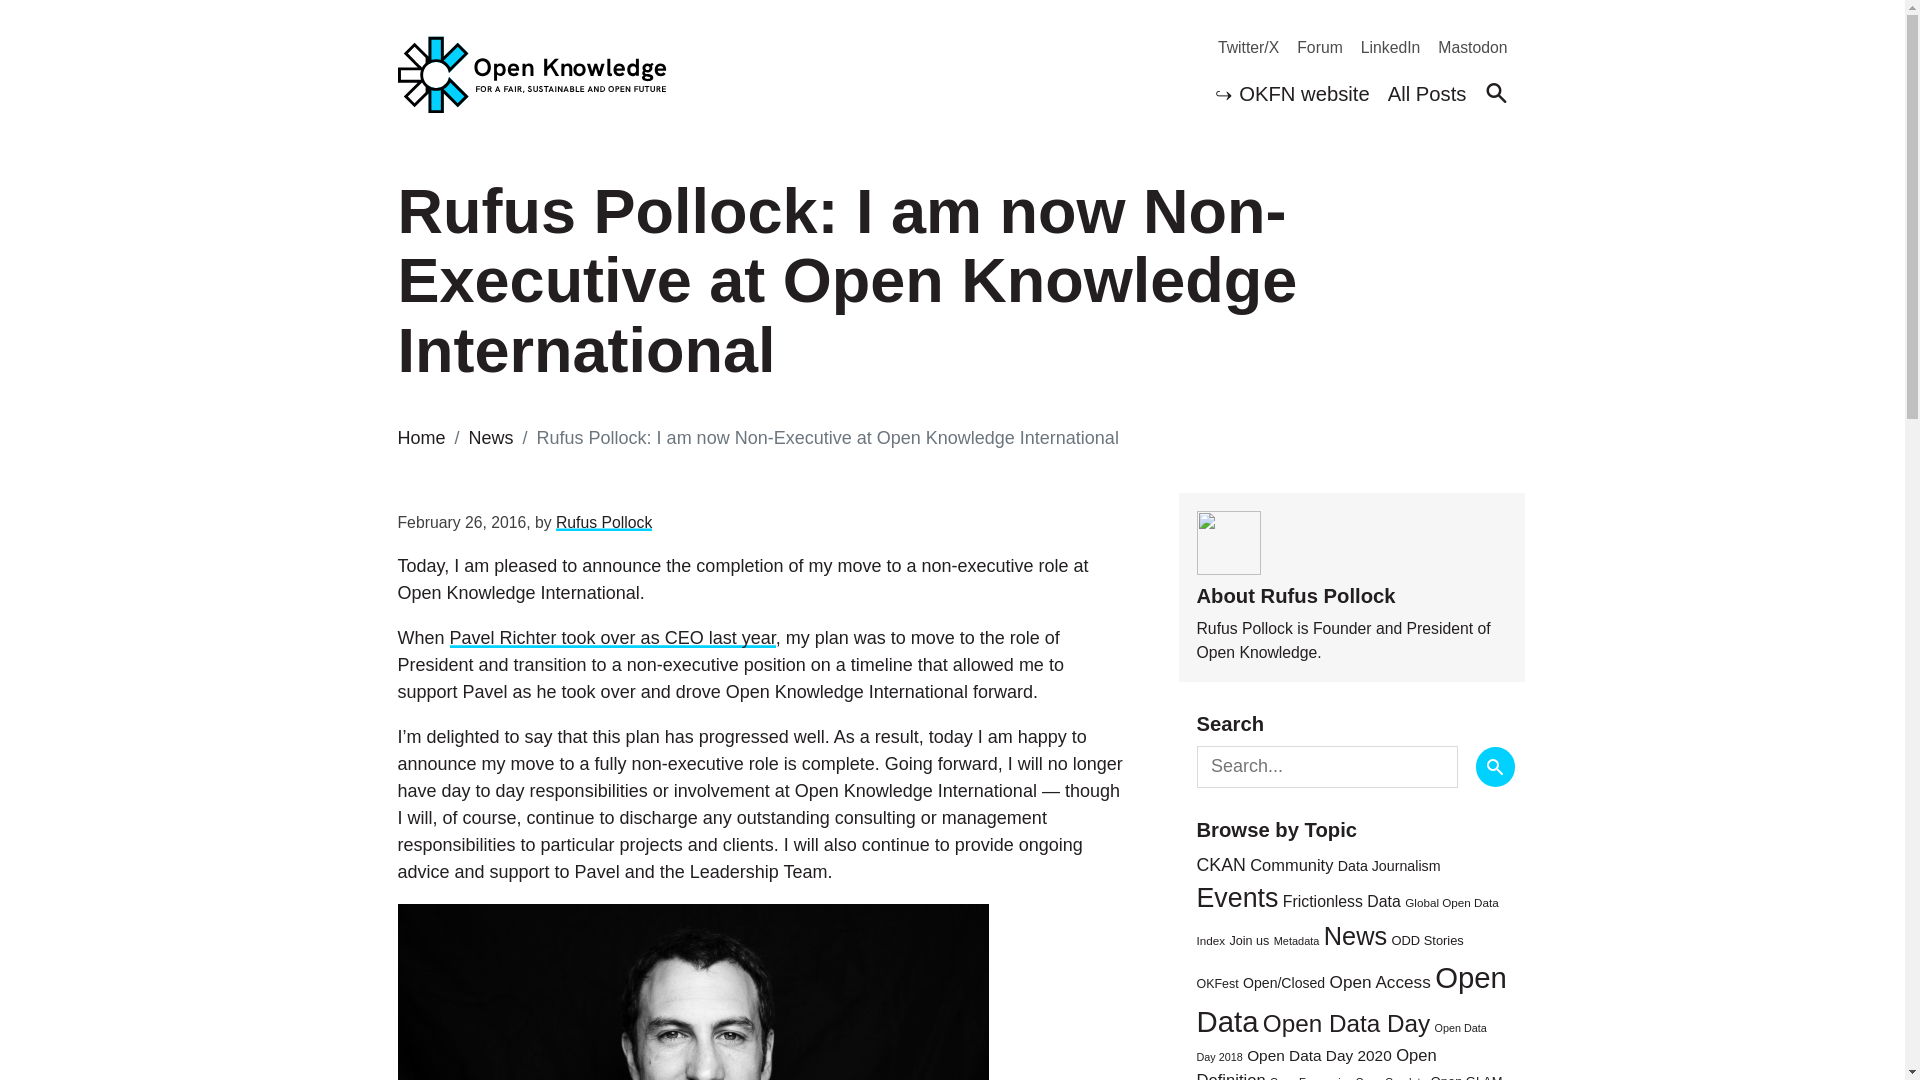  I want to click on All Posts, so click(1427, 96).